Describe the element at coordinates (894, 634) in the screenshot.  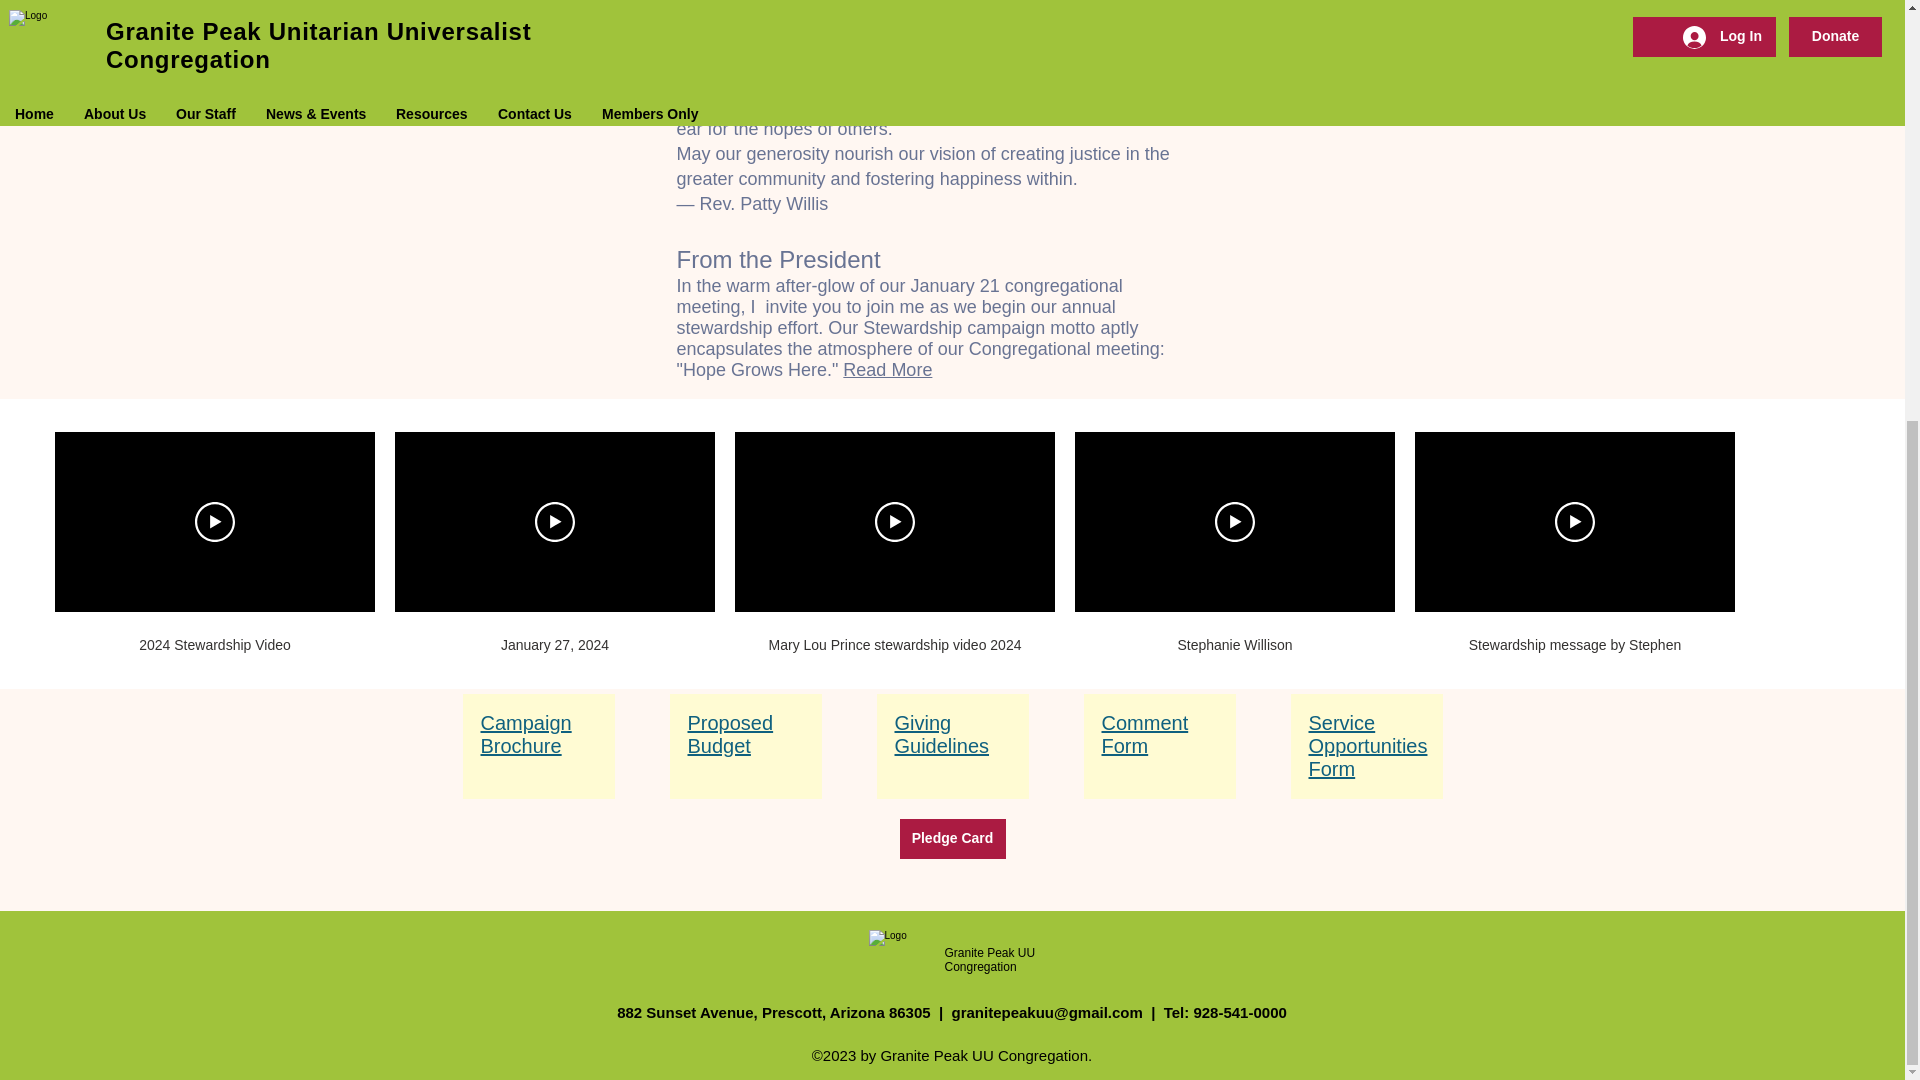
I see `Mary Lou Prince stewardship video 2024` at that location.